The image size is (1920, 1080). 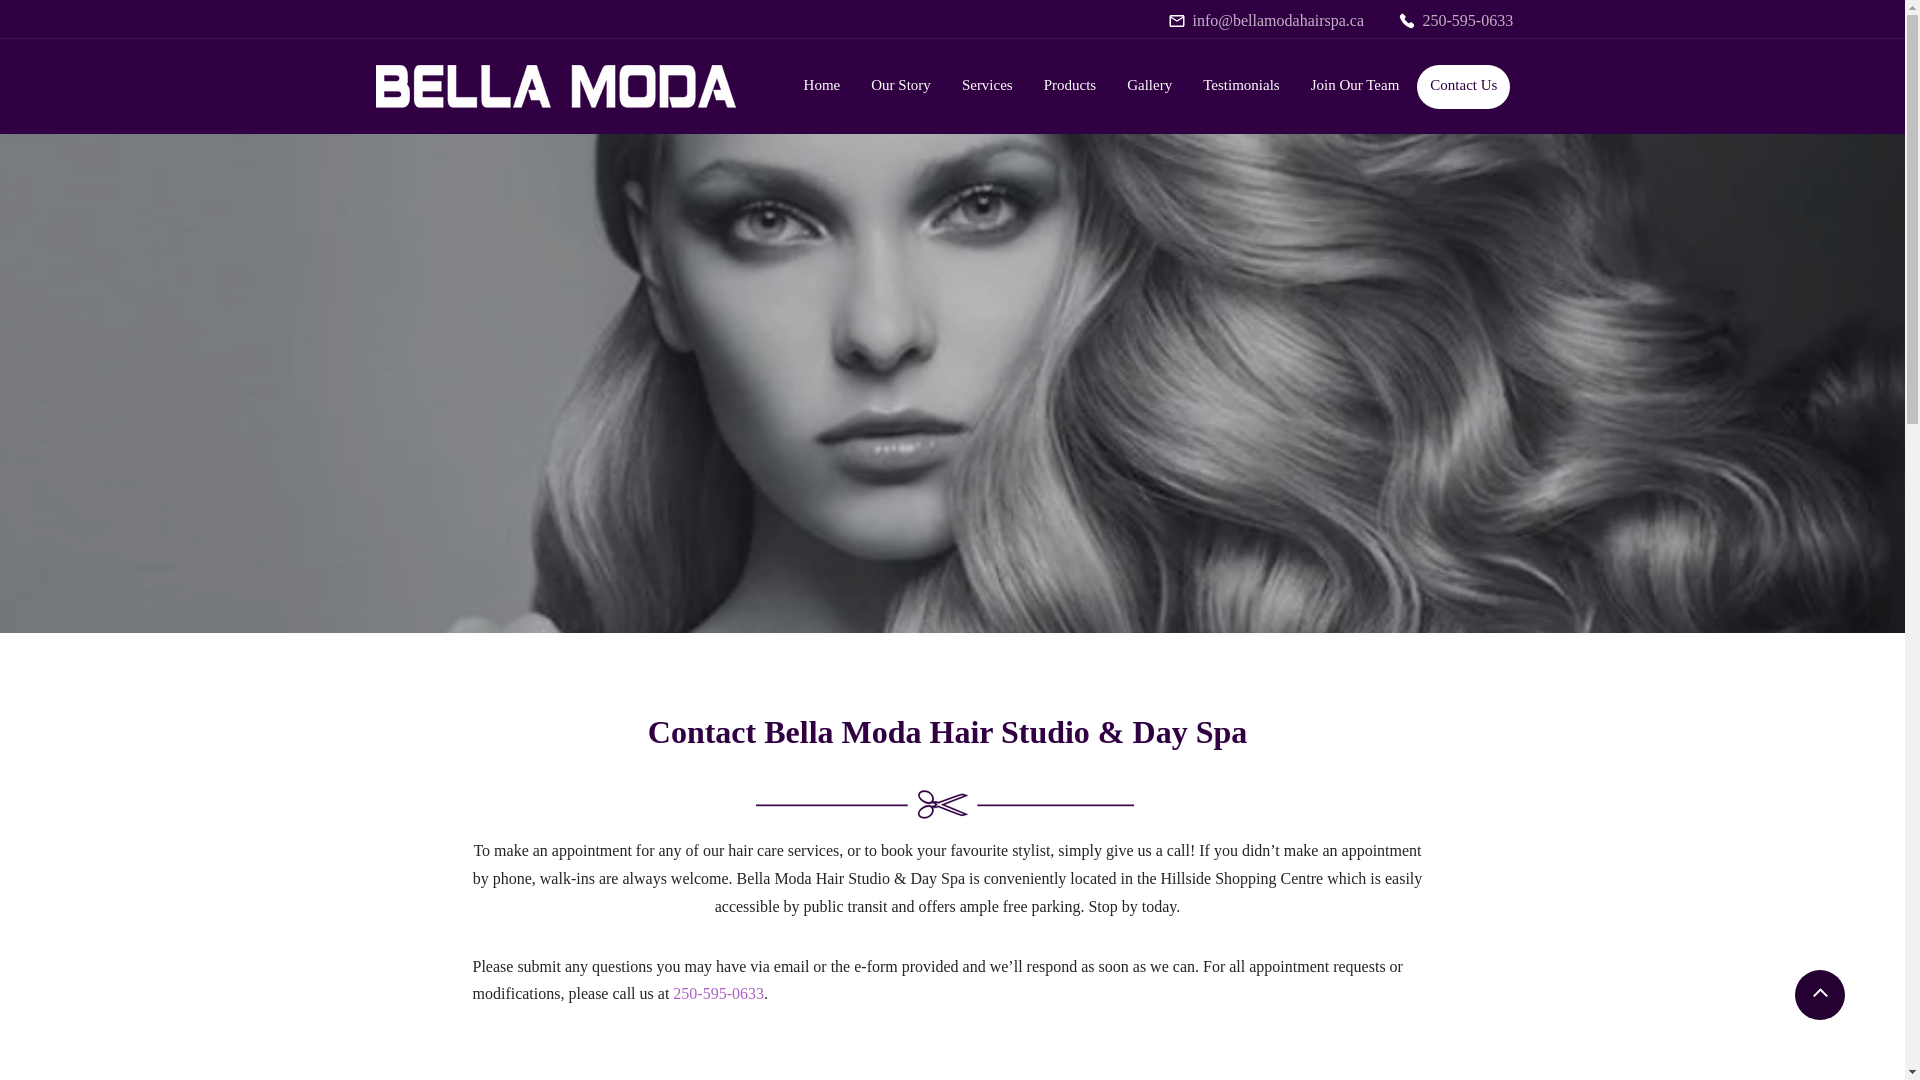 What do you see at coordinates (1464, 20) in the screenshot?
I see `250-595-0633` at bounding box center [1464, 20].